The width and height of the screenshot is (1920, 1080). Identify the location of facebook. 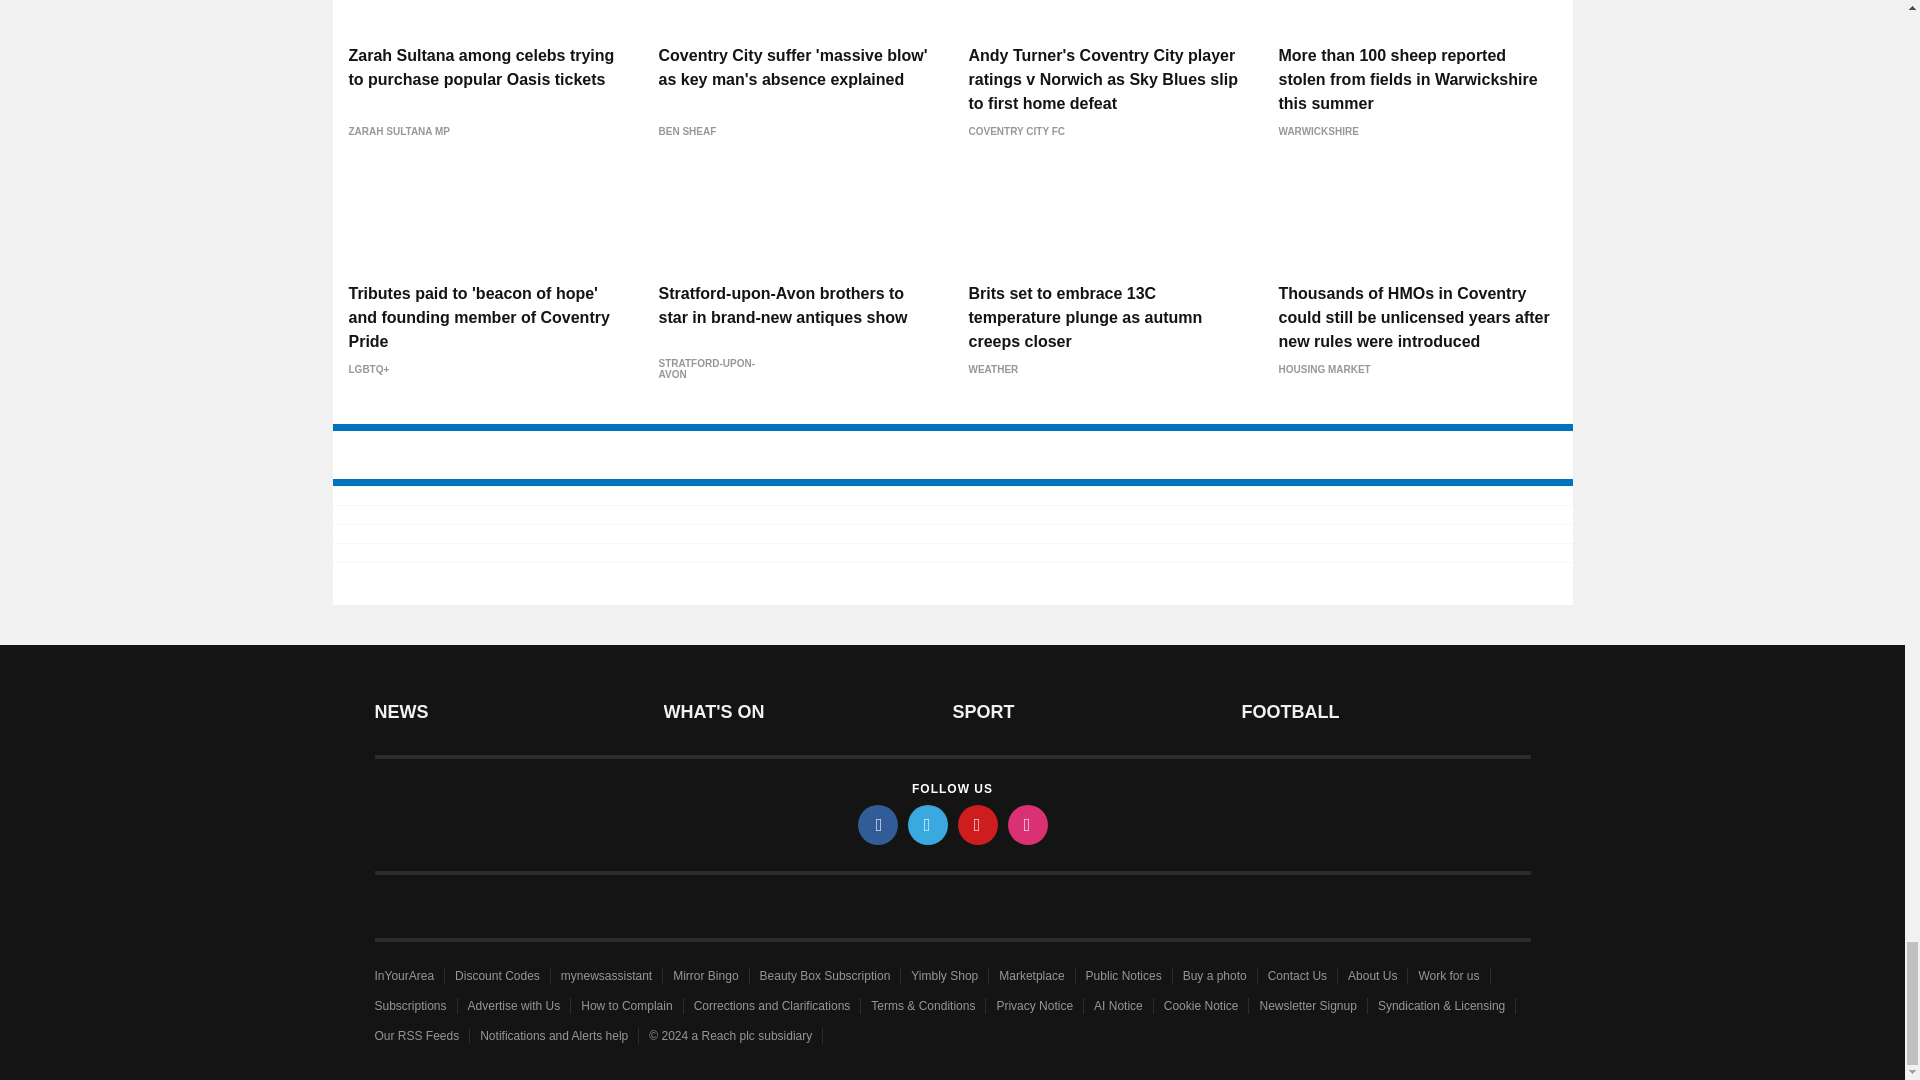
(878, 824).